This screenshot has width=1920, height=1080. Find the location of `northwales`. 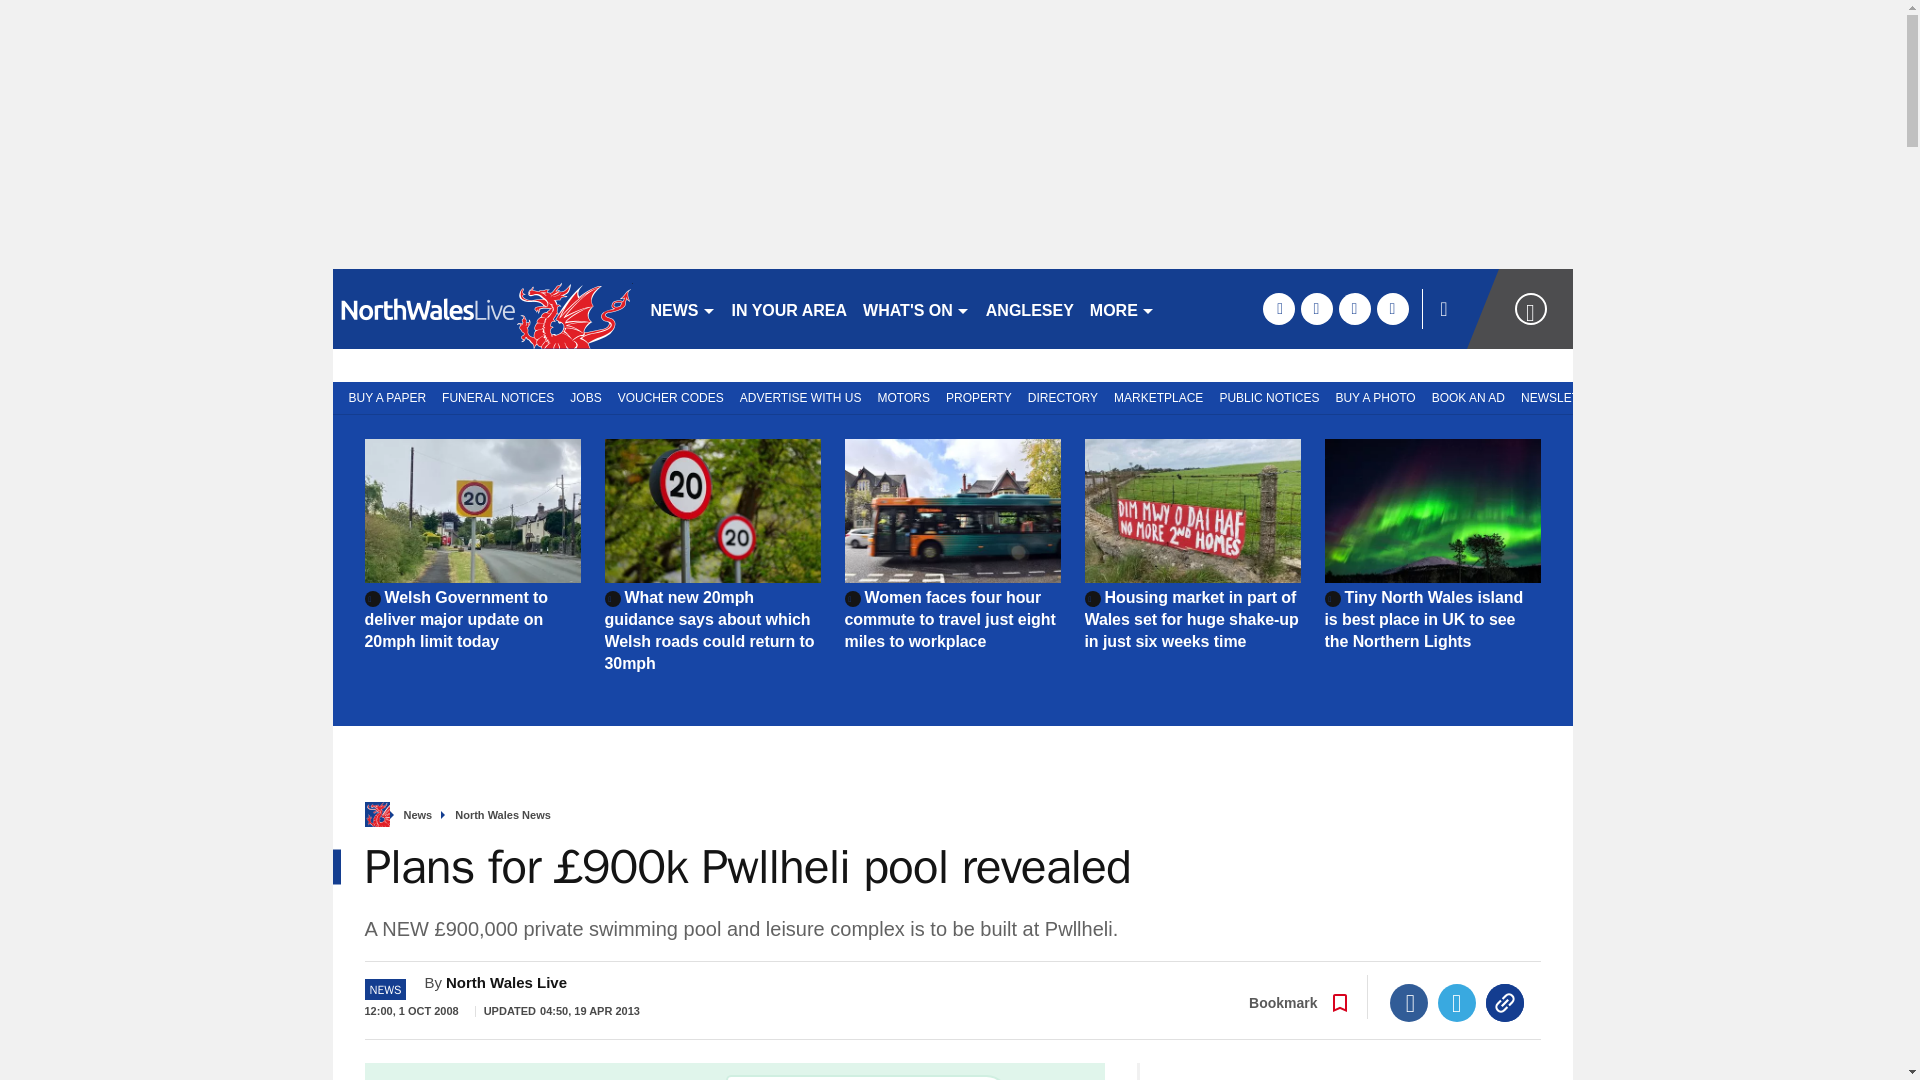

northwales is located at coordinates (482, 308).